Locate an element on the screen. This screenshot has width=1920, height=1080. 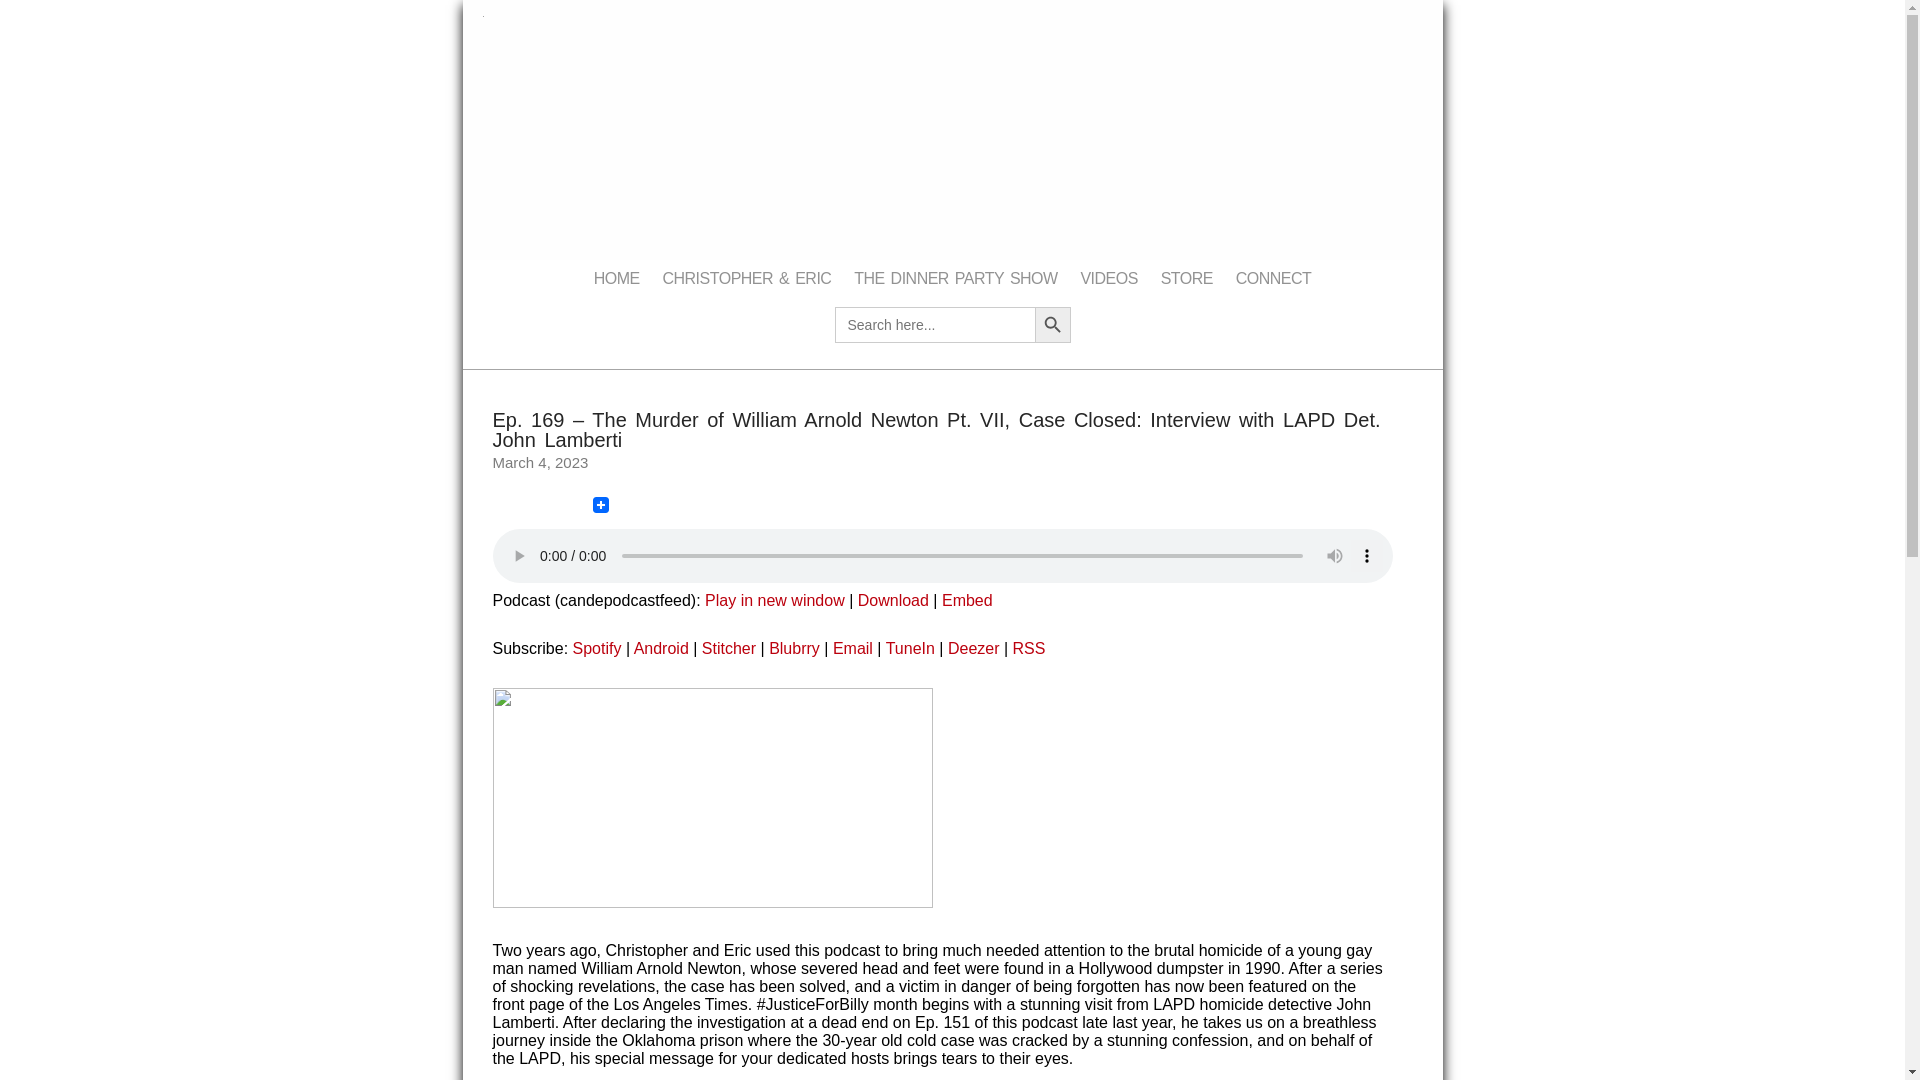
Subscribe on Blubrry is located at coordinates (794, 648).